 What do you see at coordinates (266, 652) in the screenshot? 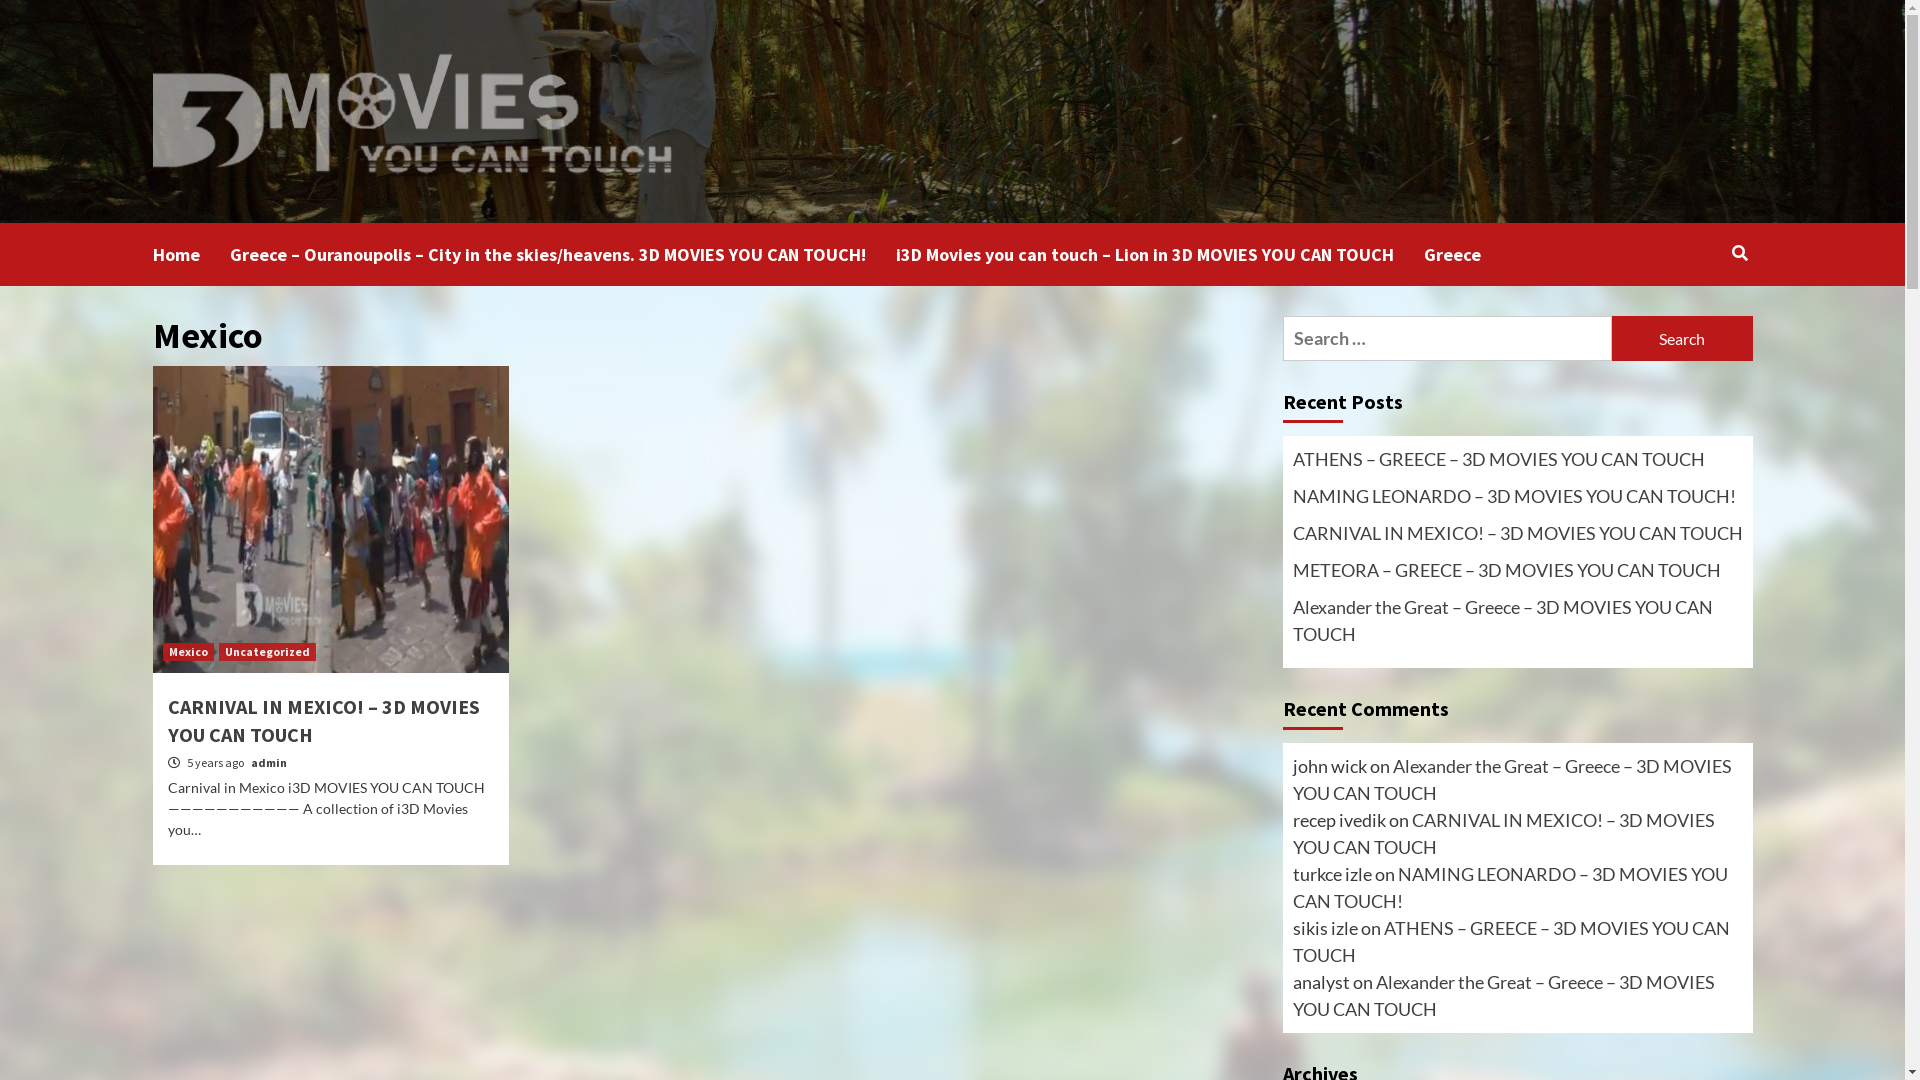
I see `Uncategorized` at bounding box center [266, 652].